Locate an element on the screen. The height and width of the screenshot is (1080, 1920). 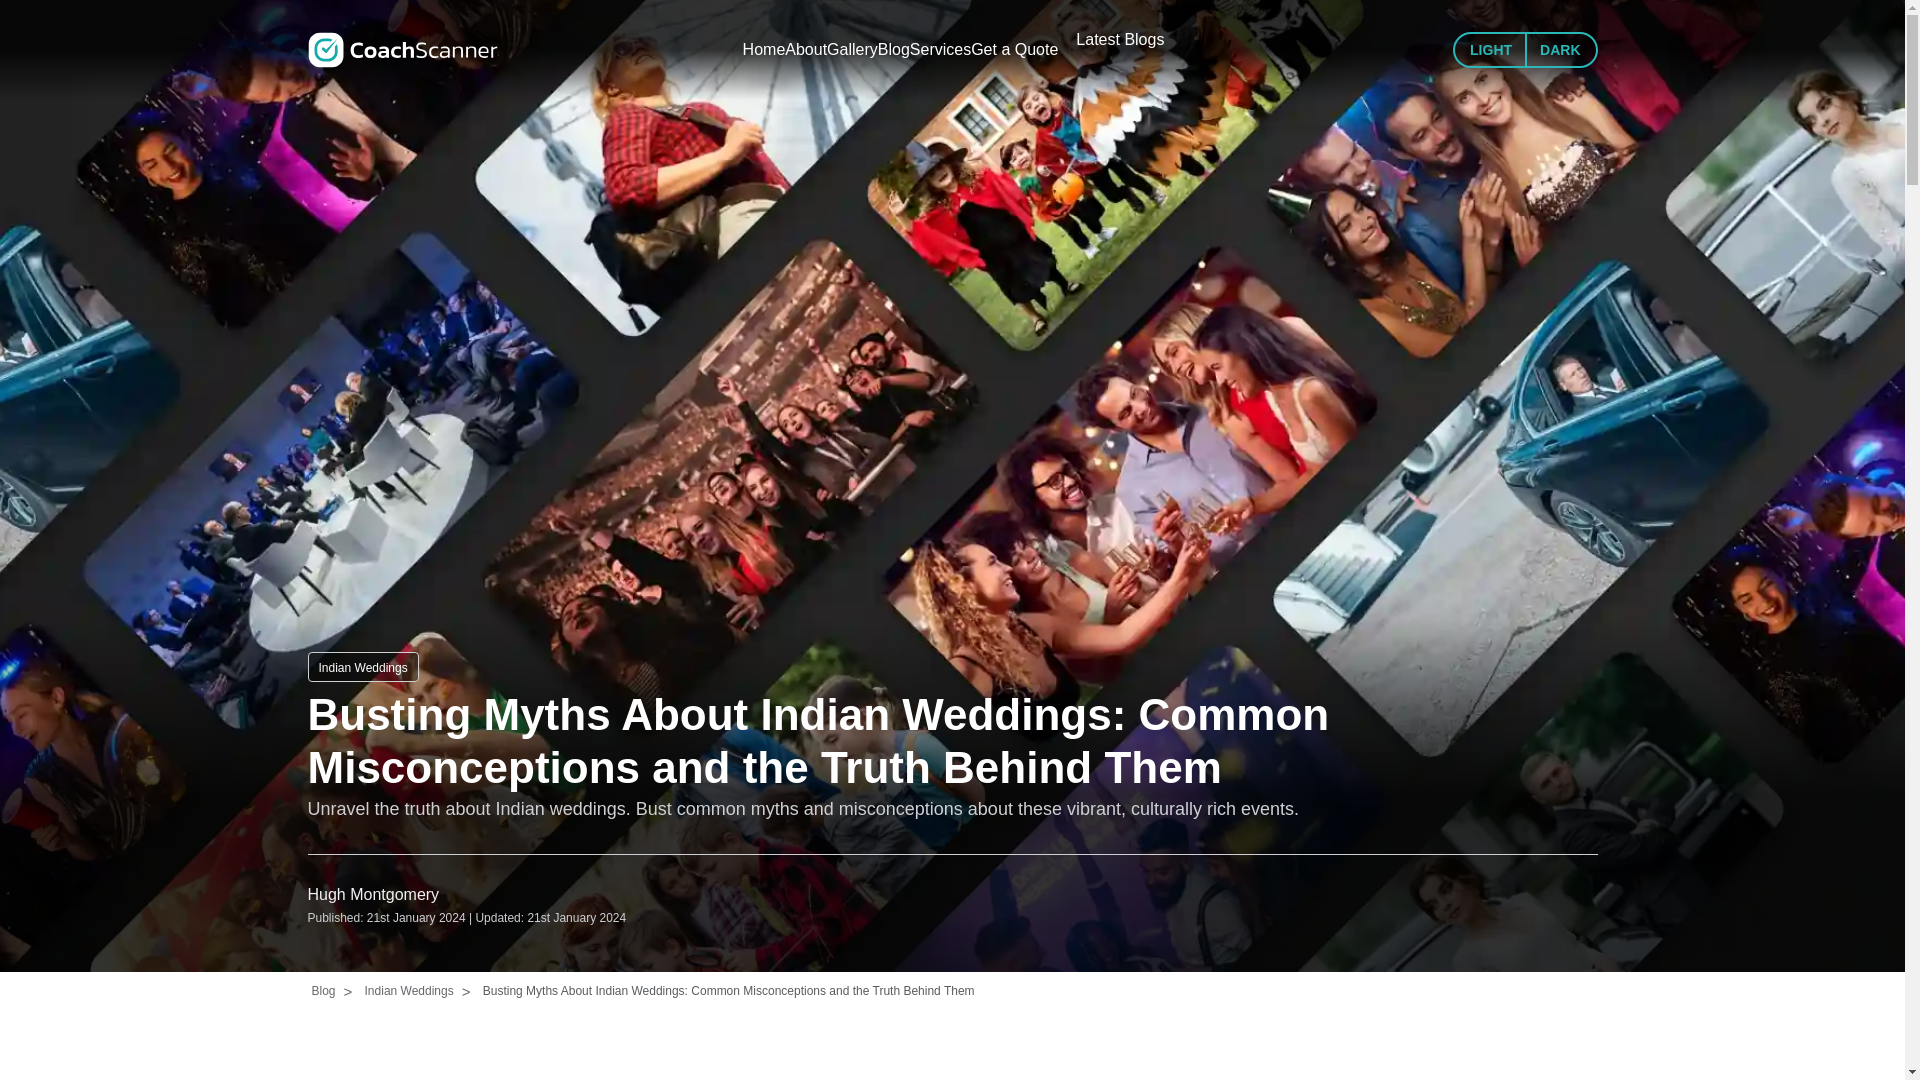
Latest Blogs is located at coordinates (1217, 40).